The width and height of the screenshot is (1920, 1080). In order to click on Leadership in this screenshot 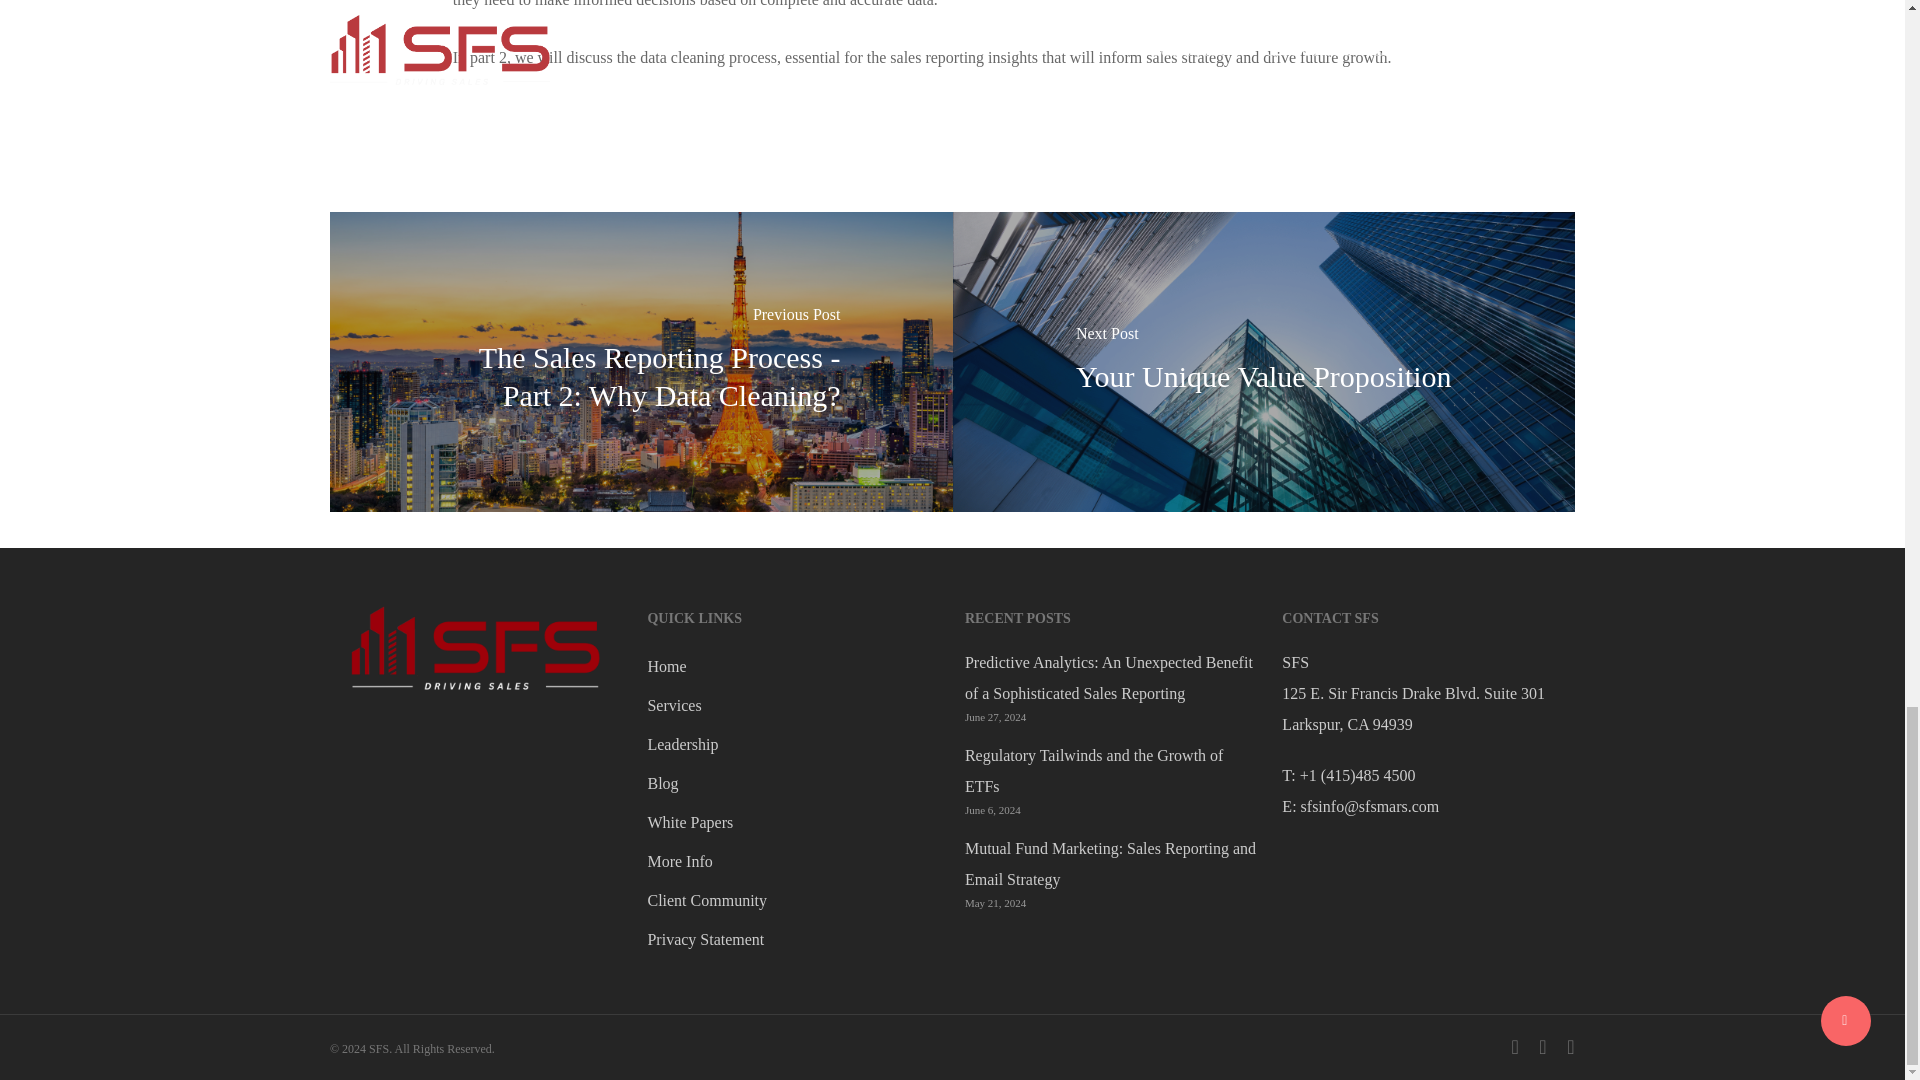, I will do `click(794, 744)`.